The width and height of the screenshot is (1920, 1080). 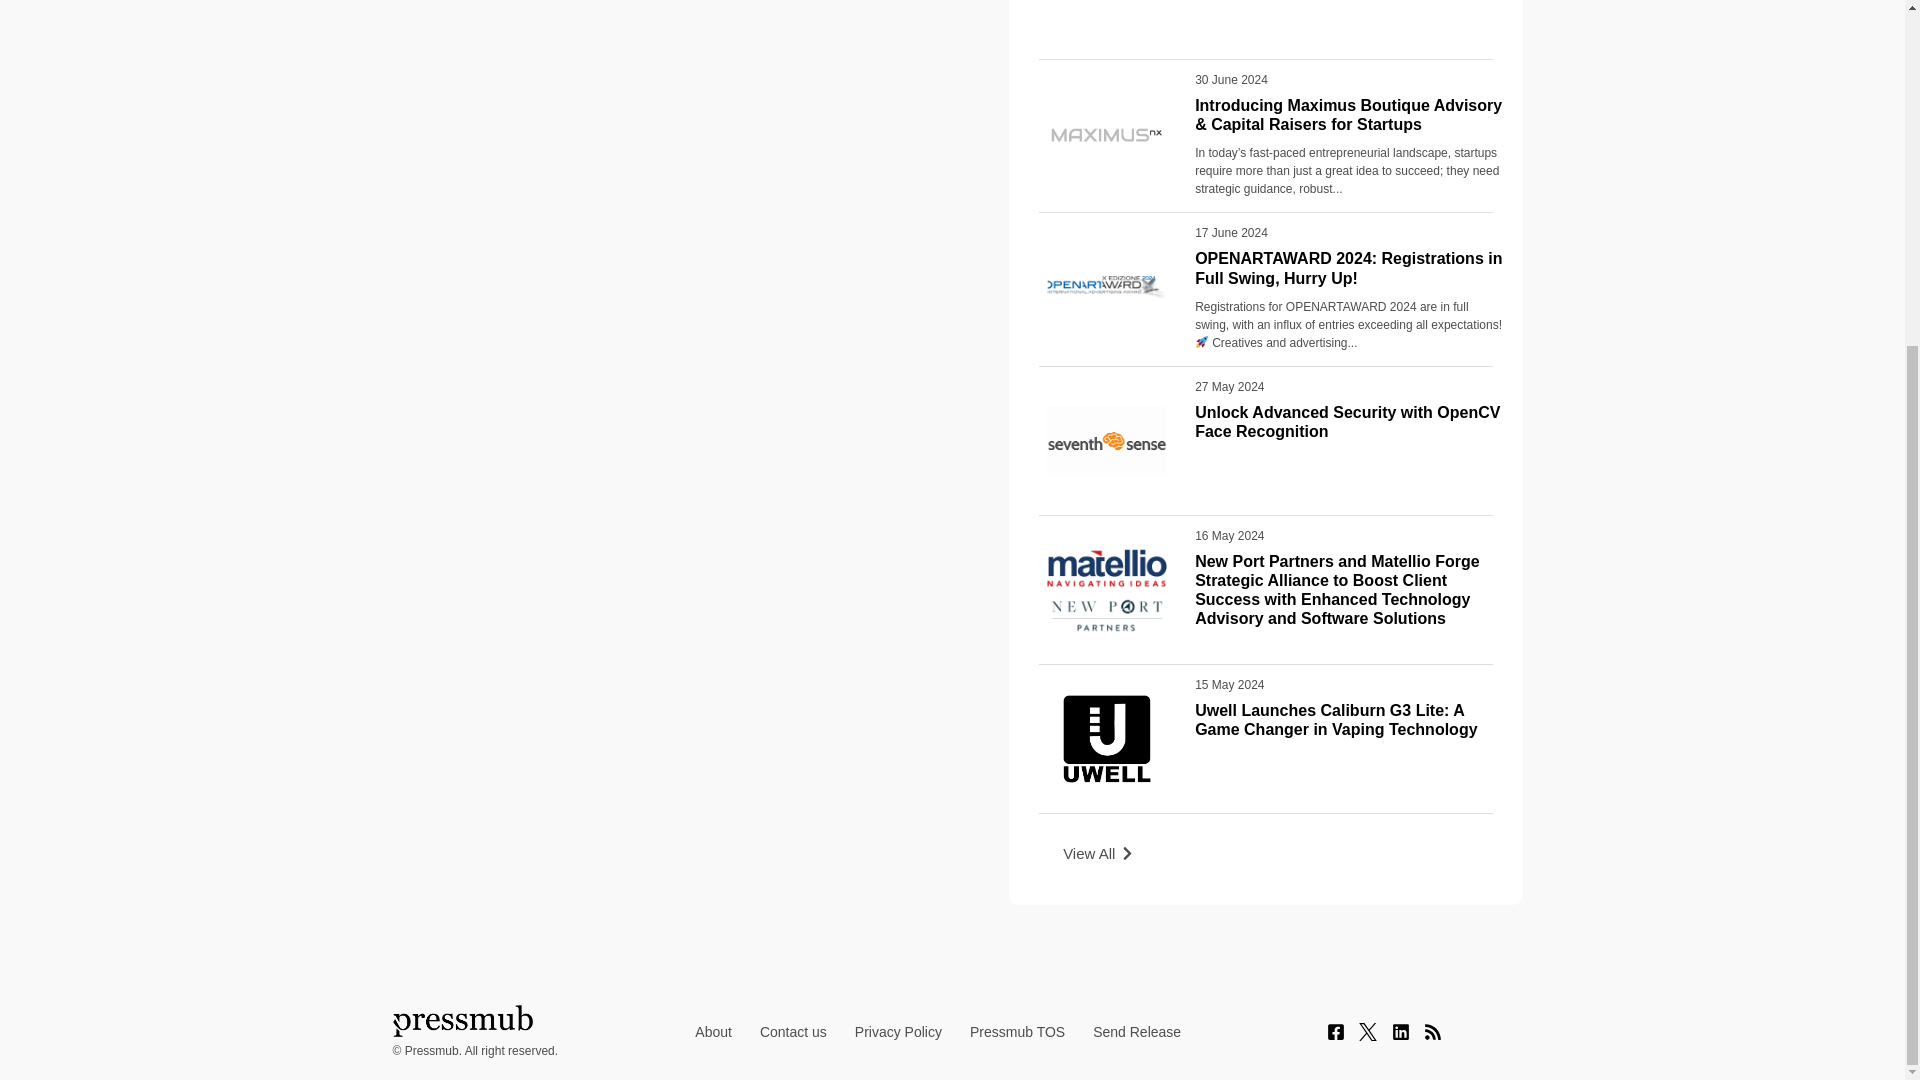 I want to click on Pressmub TOS, so click(x=1018, y=1032).